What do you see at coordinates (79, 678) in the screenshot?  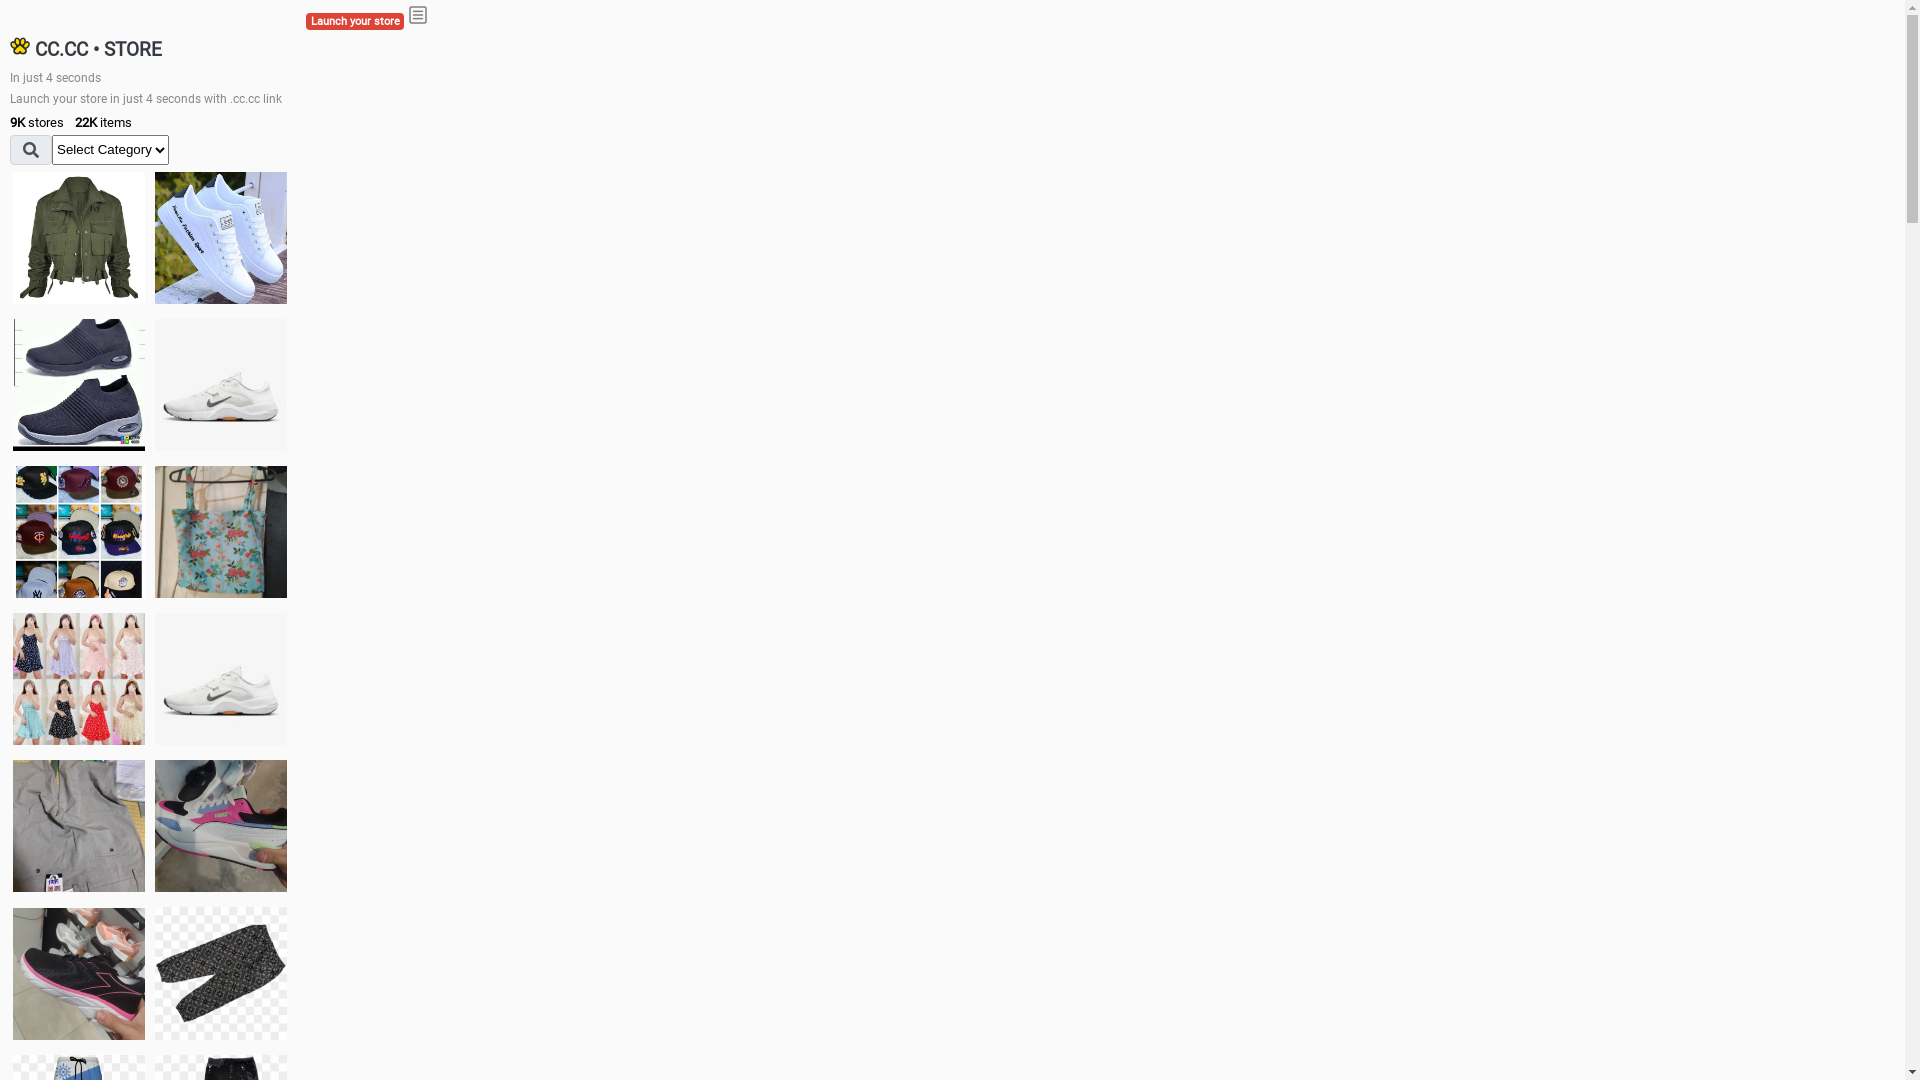 I see `Dress/square nect top` at bounding box center [79, 678].